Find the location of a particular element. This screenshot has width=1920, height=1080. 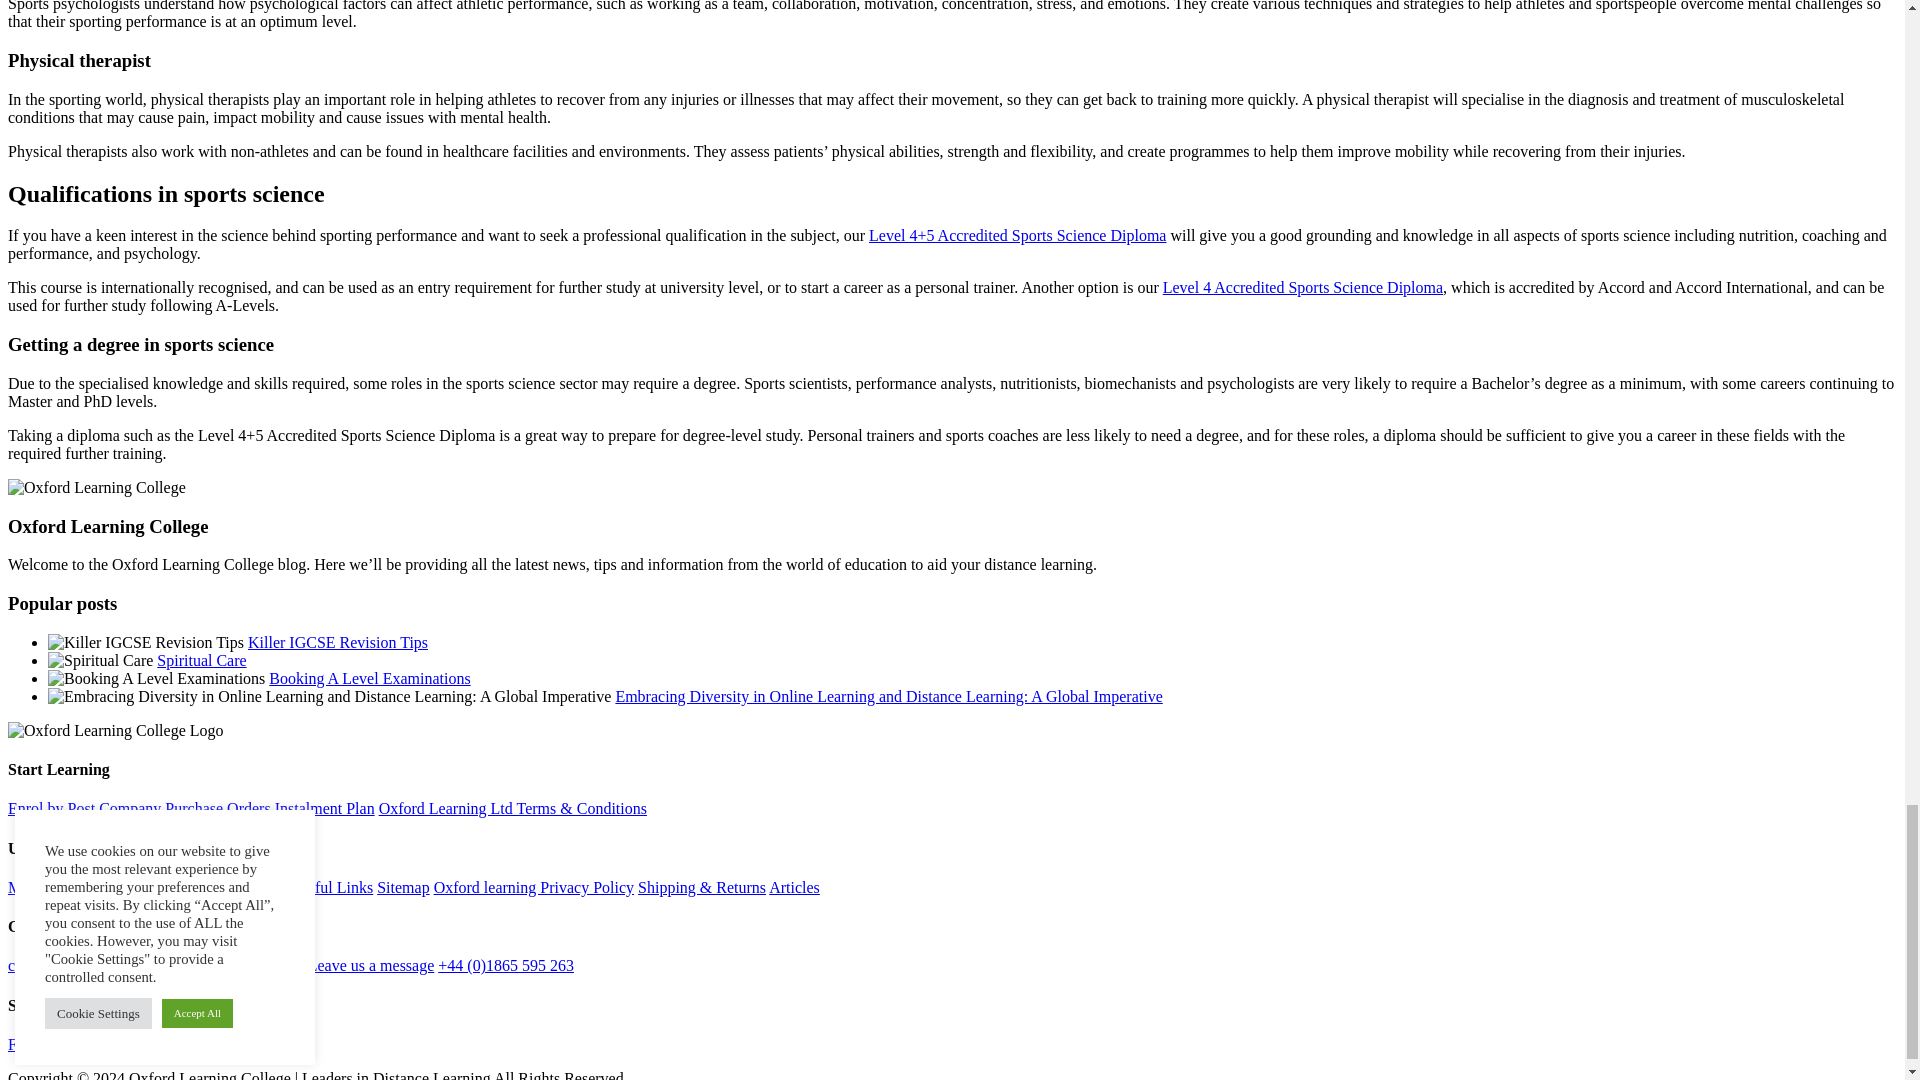

Booking A Level Examinations is located at coordinates (369, 678).